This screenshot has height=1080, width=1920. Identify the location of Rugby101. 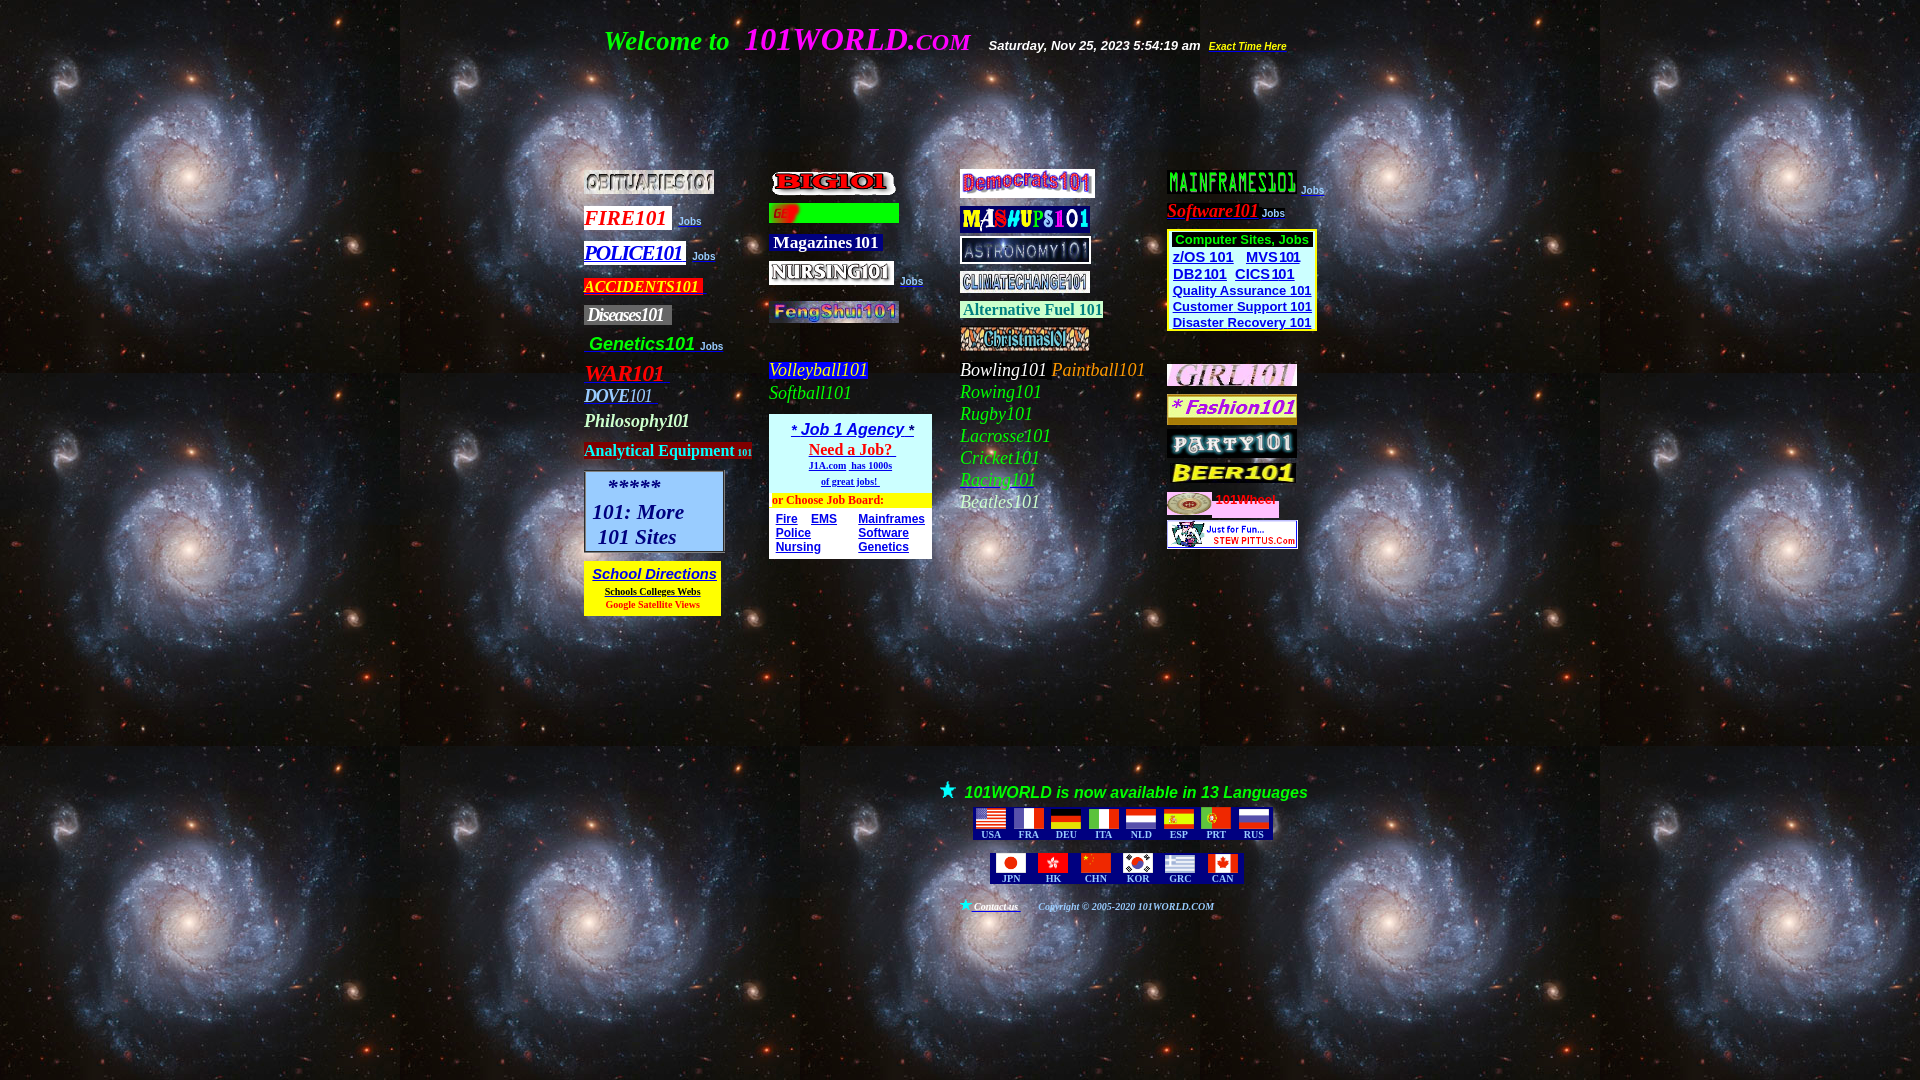
(996, 414).